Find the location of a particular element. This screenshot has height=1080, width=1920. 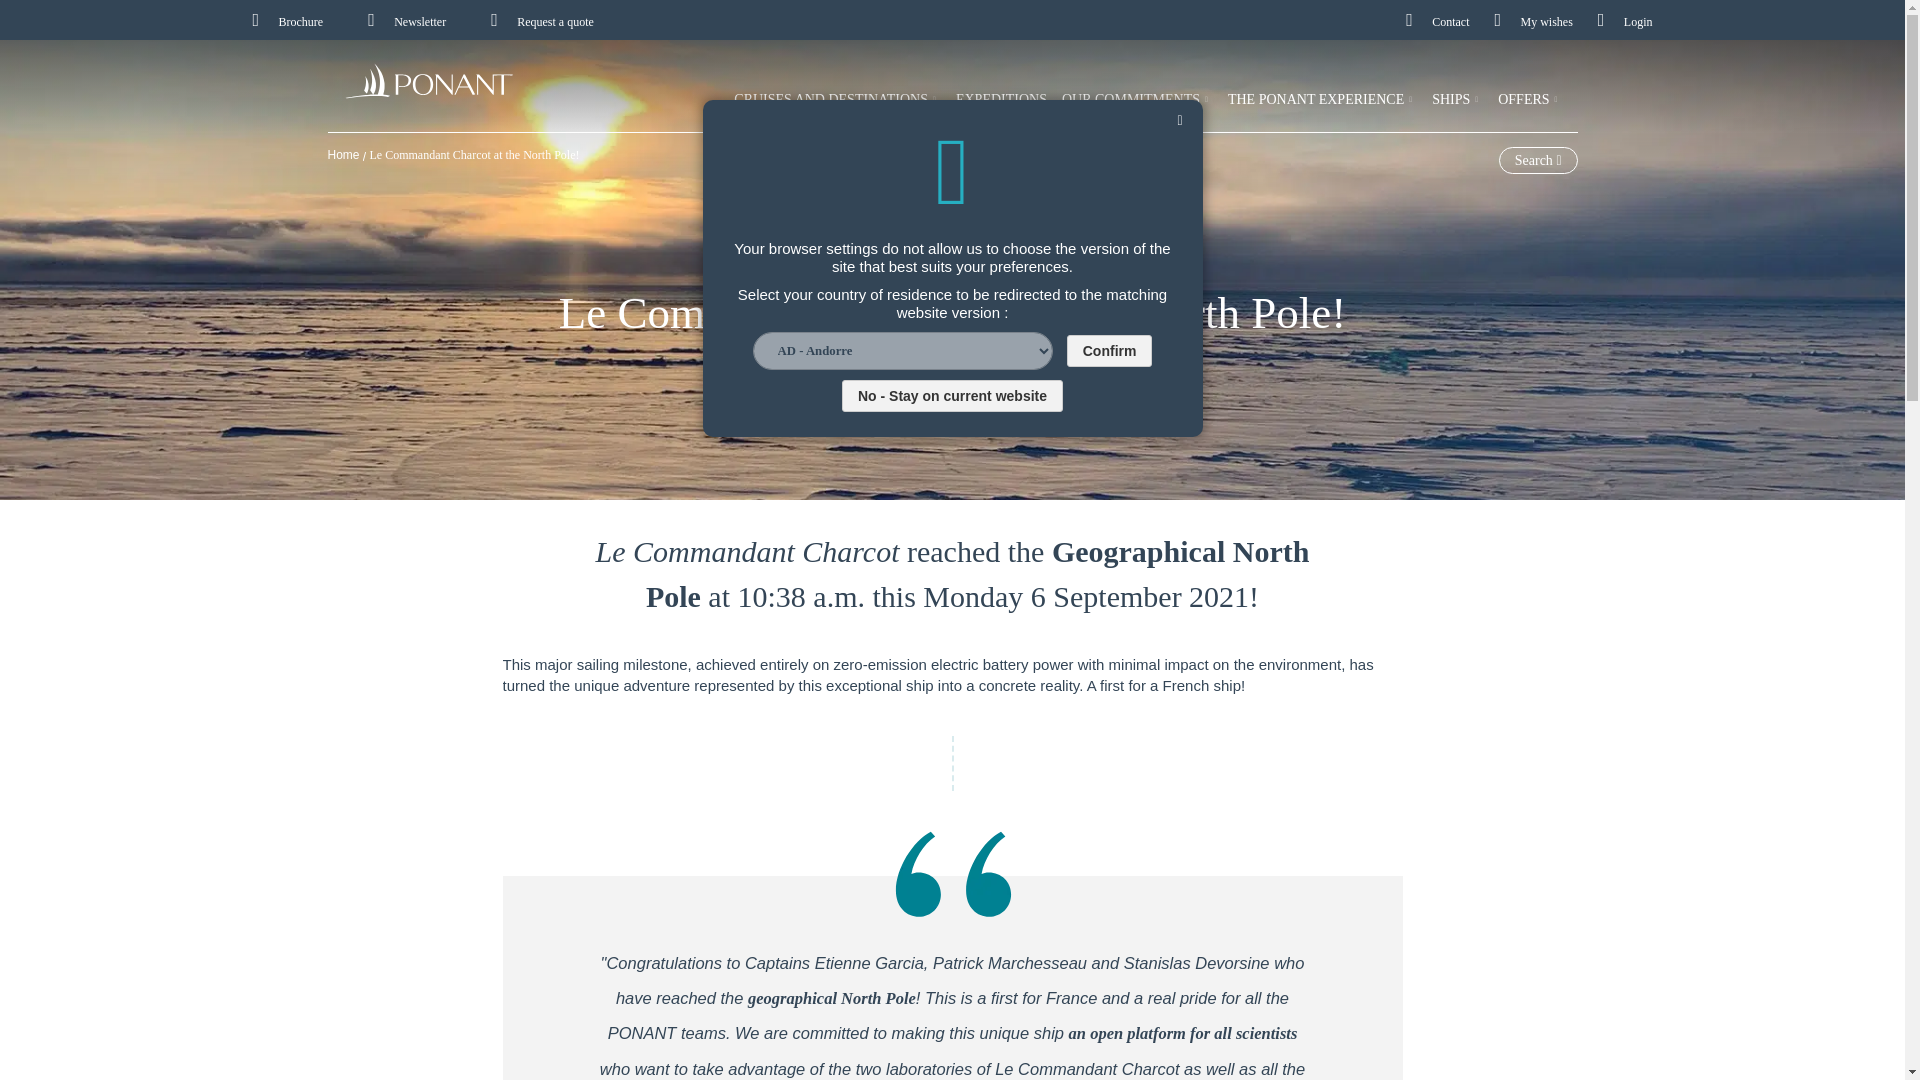

Go to Home Page is located at coordinates (345, 154).